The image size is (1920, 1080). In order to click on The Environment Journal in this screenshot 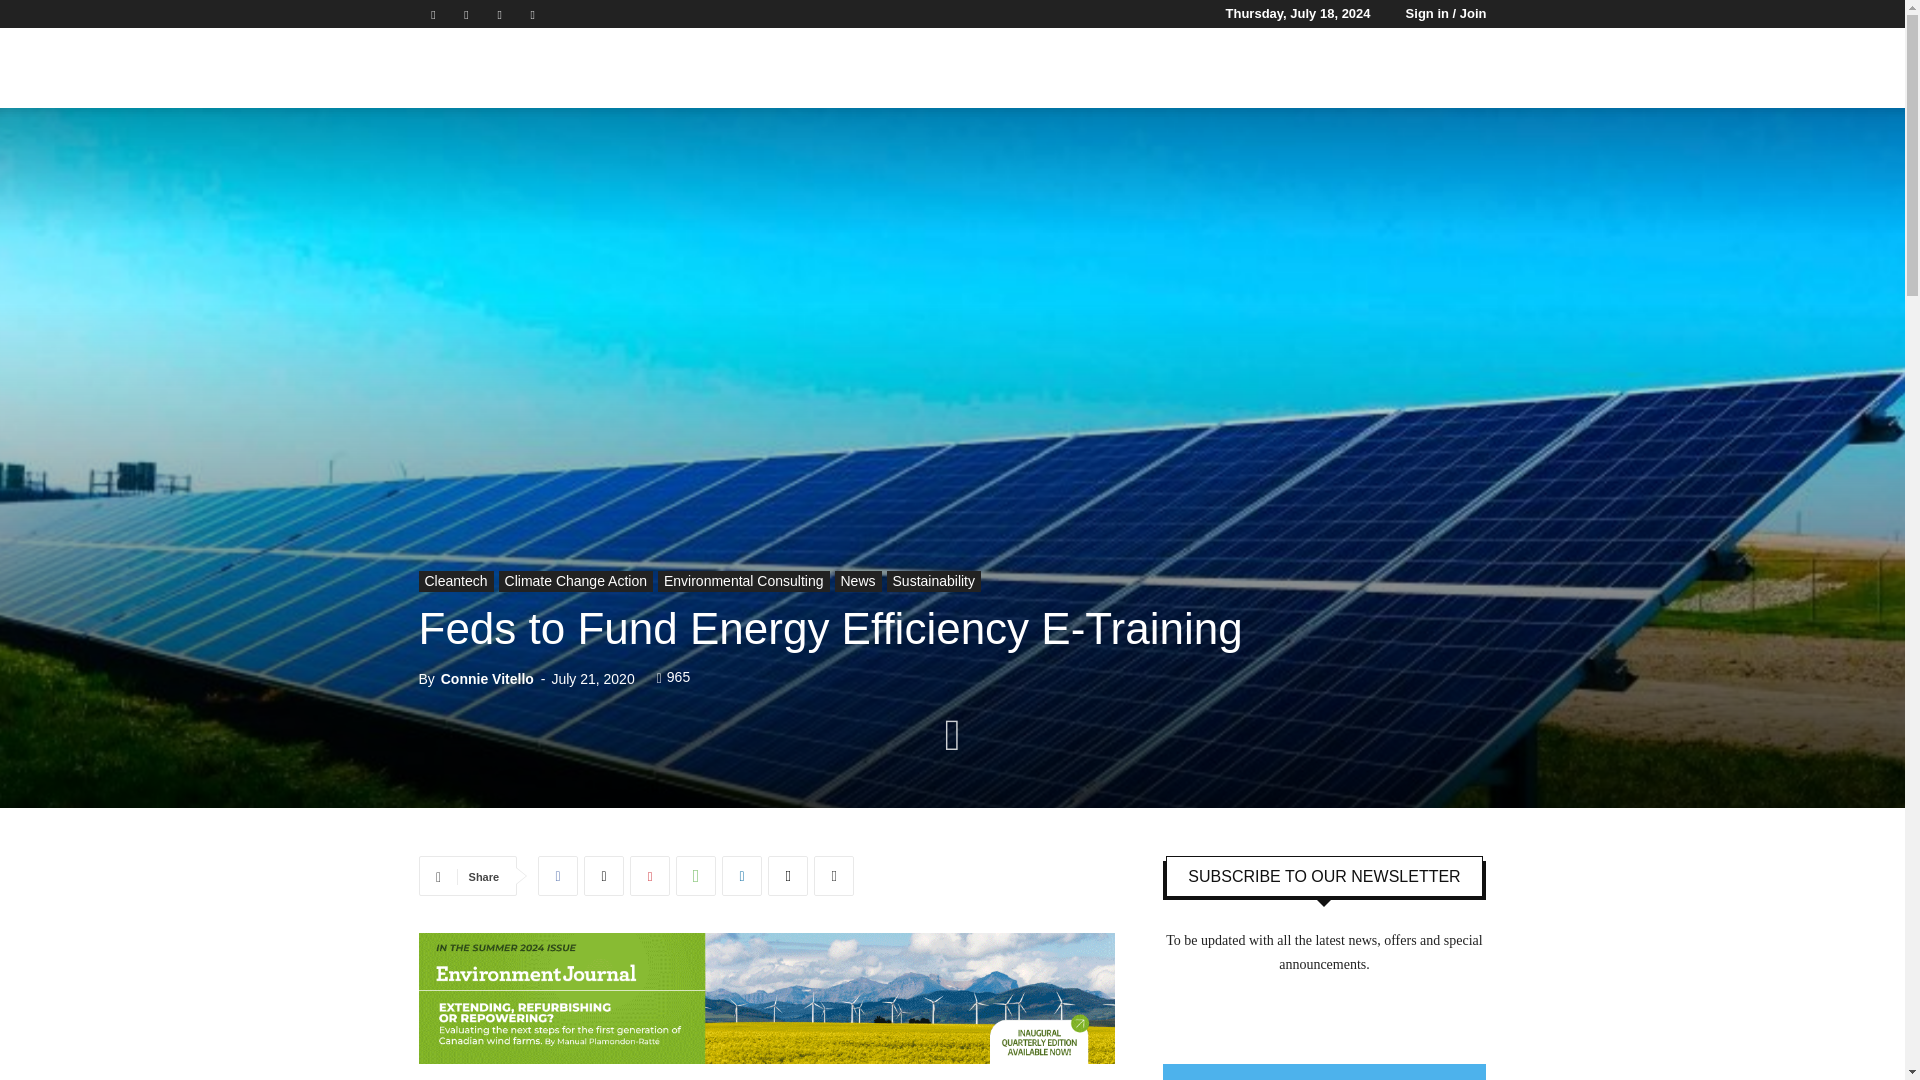, I will do `click(476, 68)`.